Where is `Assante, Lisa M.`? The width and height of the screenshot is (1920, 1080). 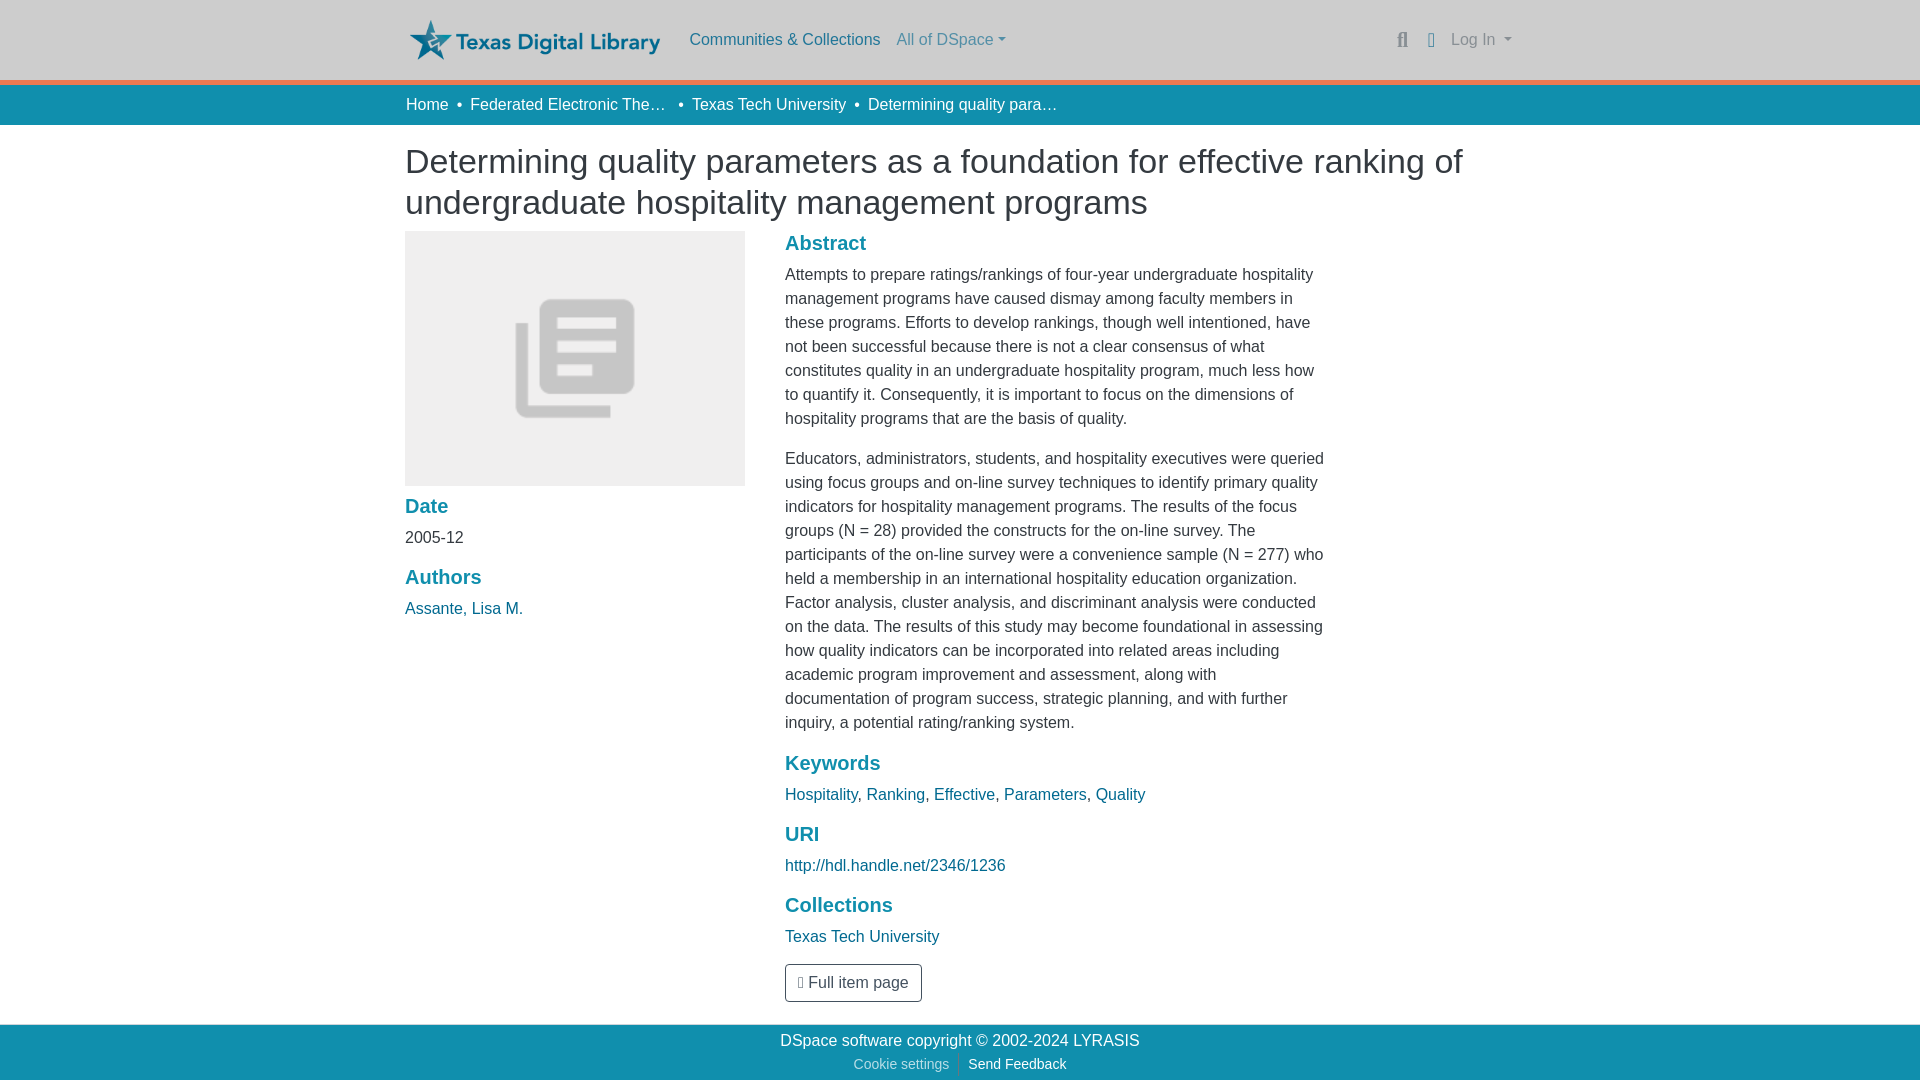 Assante, Lisa M. is located at coordinates (464, 608).